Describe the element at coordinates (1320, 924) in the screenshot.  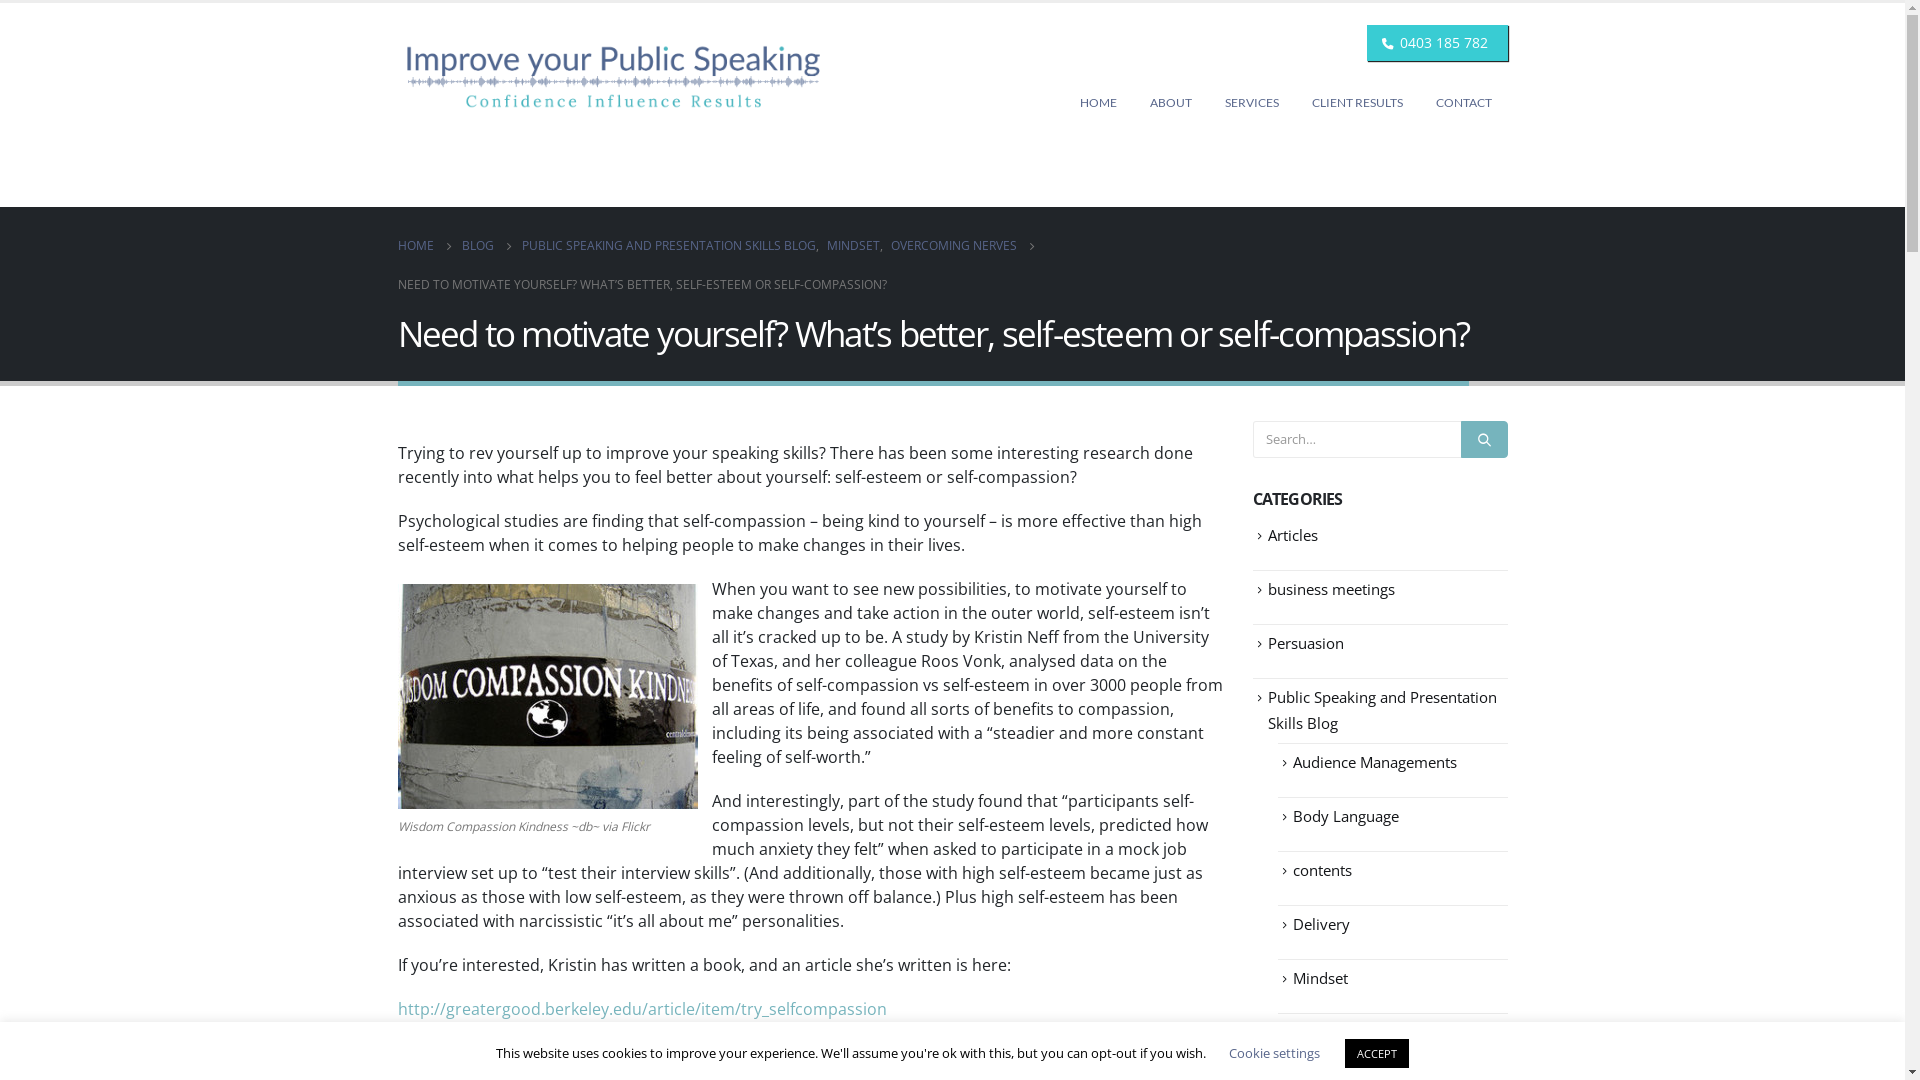
I see `Delivery` at that location.